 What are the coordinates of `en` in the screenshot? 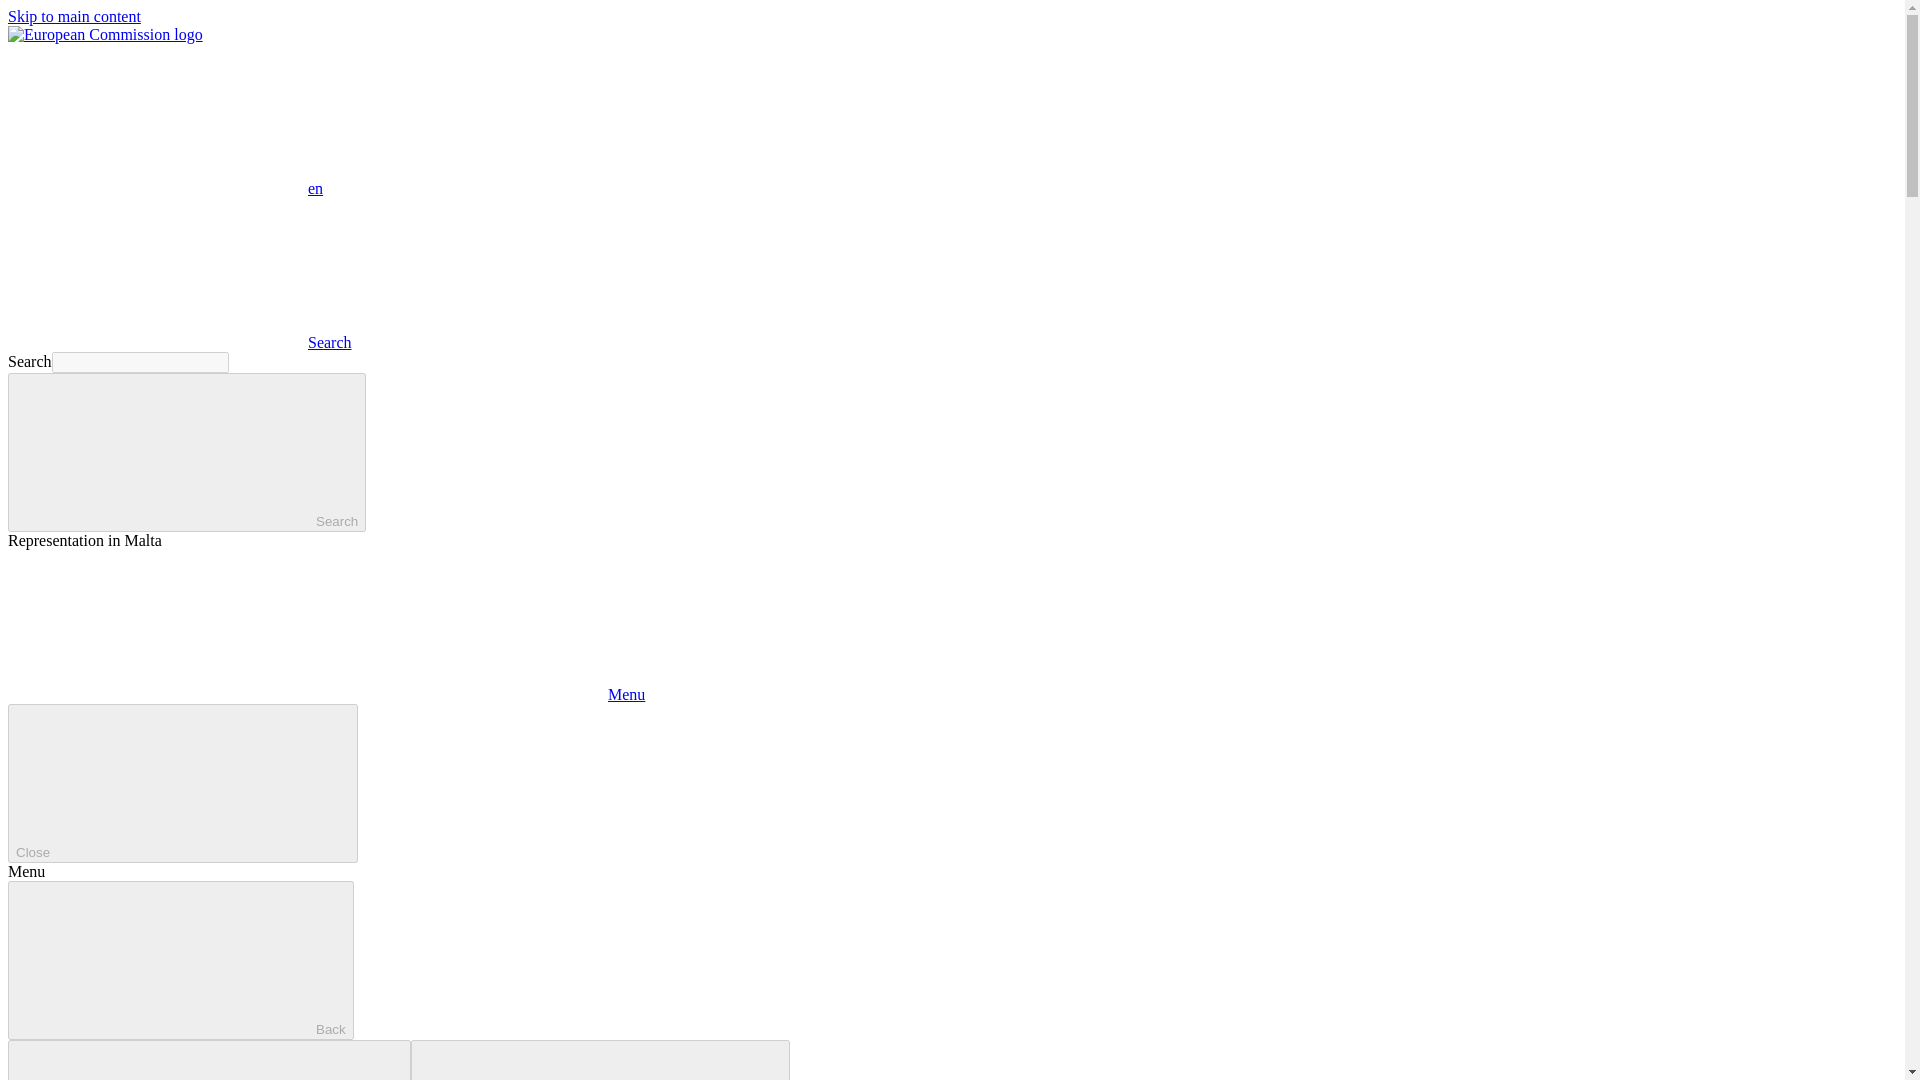 It's located at (157, 119).